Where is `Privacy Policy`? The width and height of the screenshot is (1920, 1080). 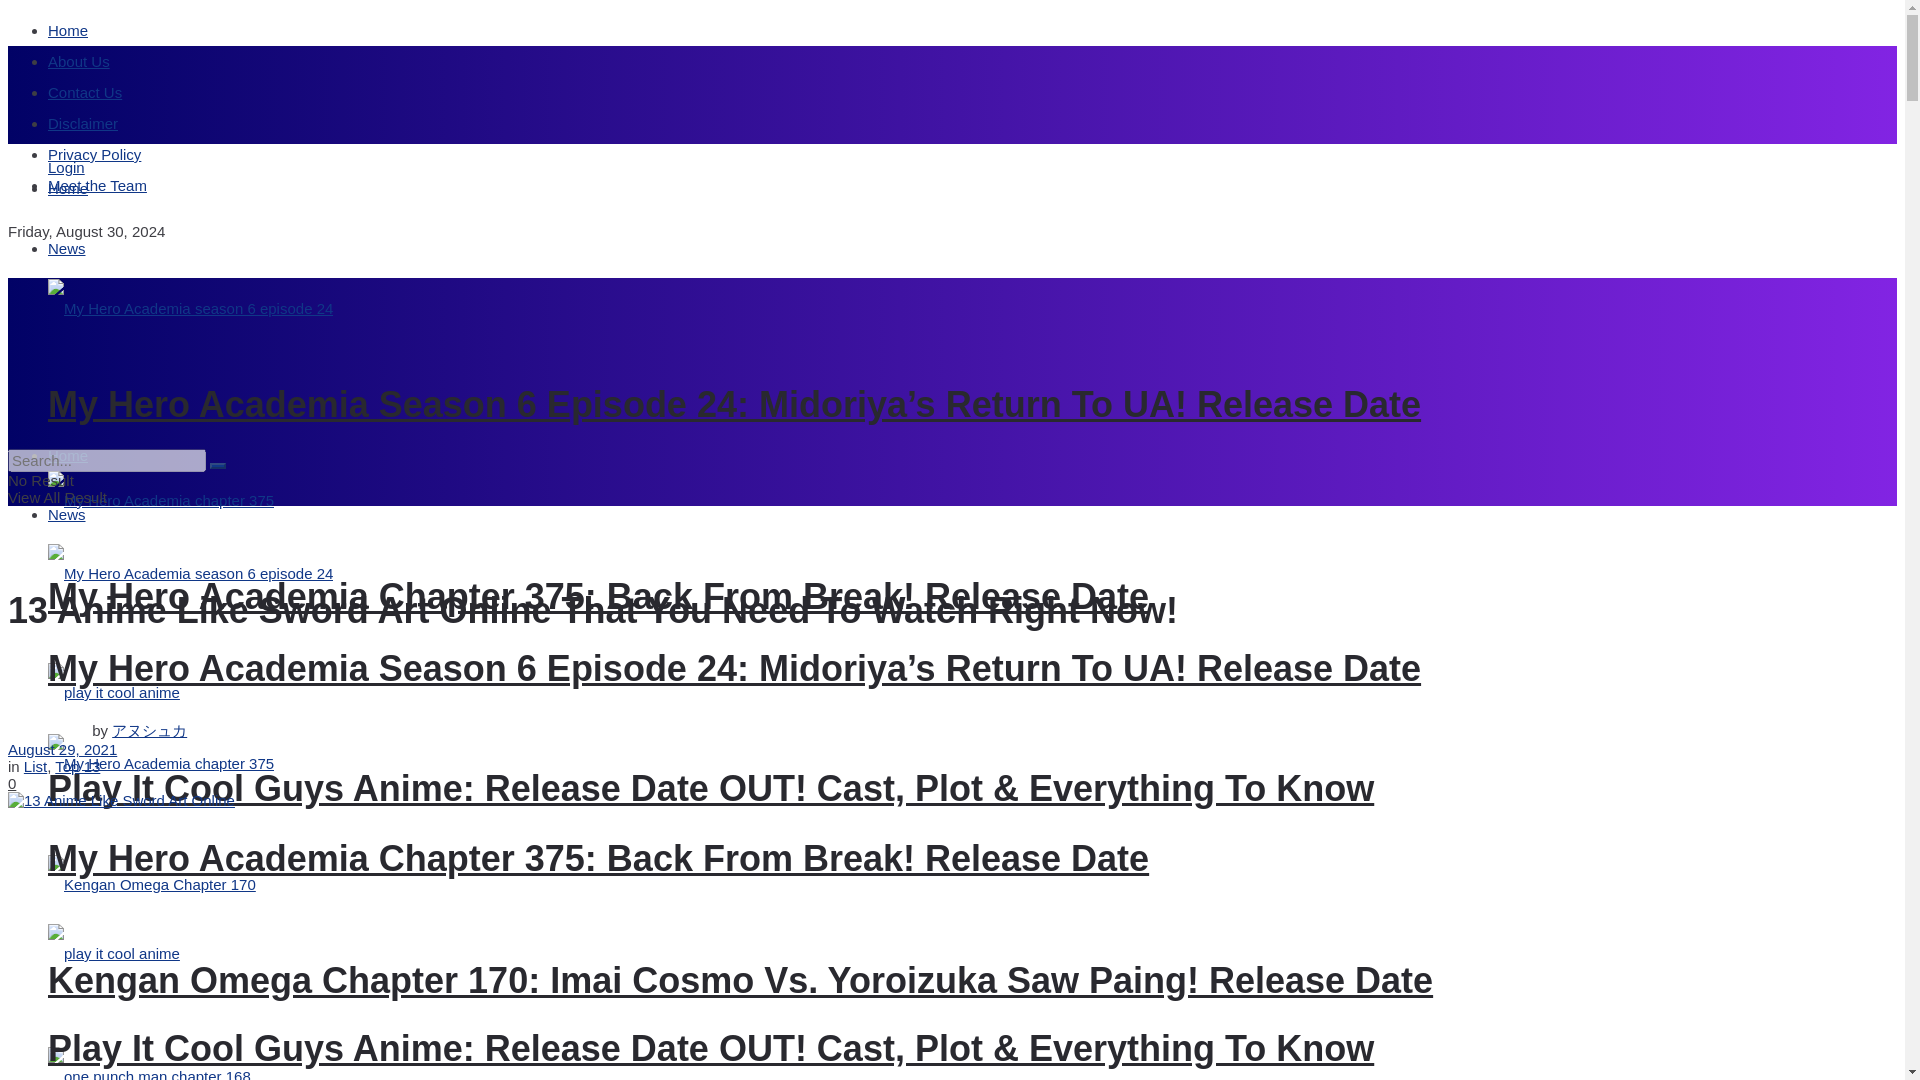 Privacy Policy is located at coordinates (94, 154).